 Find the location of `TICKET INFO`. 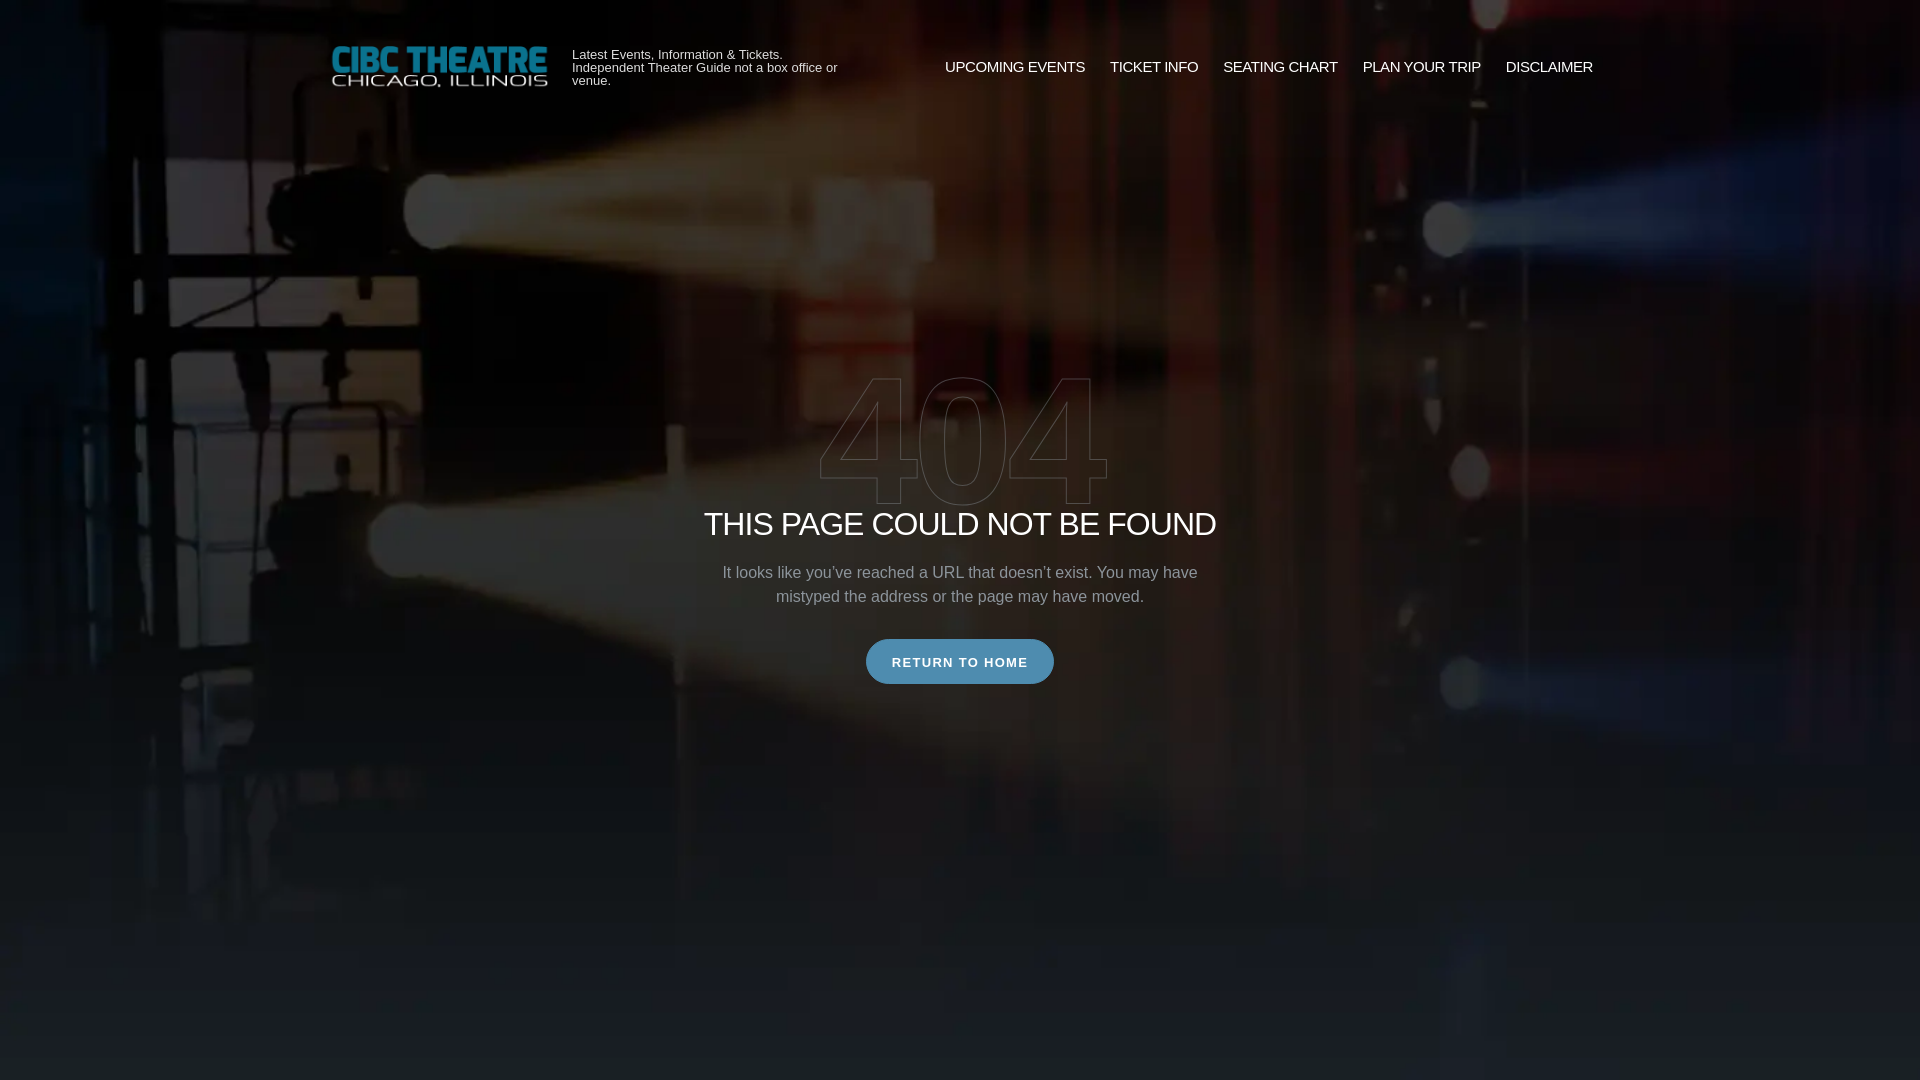

TICKET INFO is located at coordinates (1154, 67).